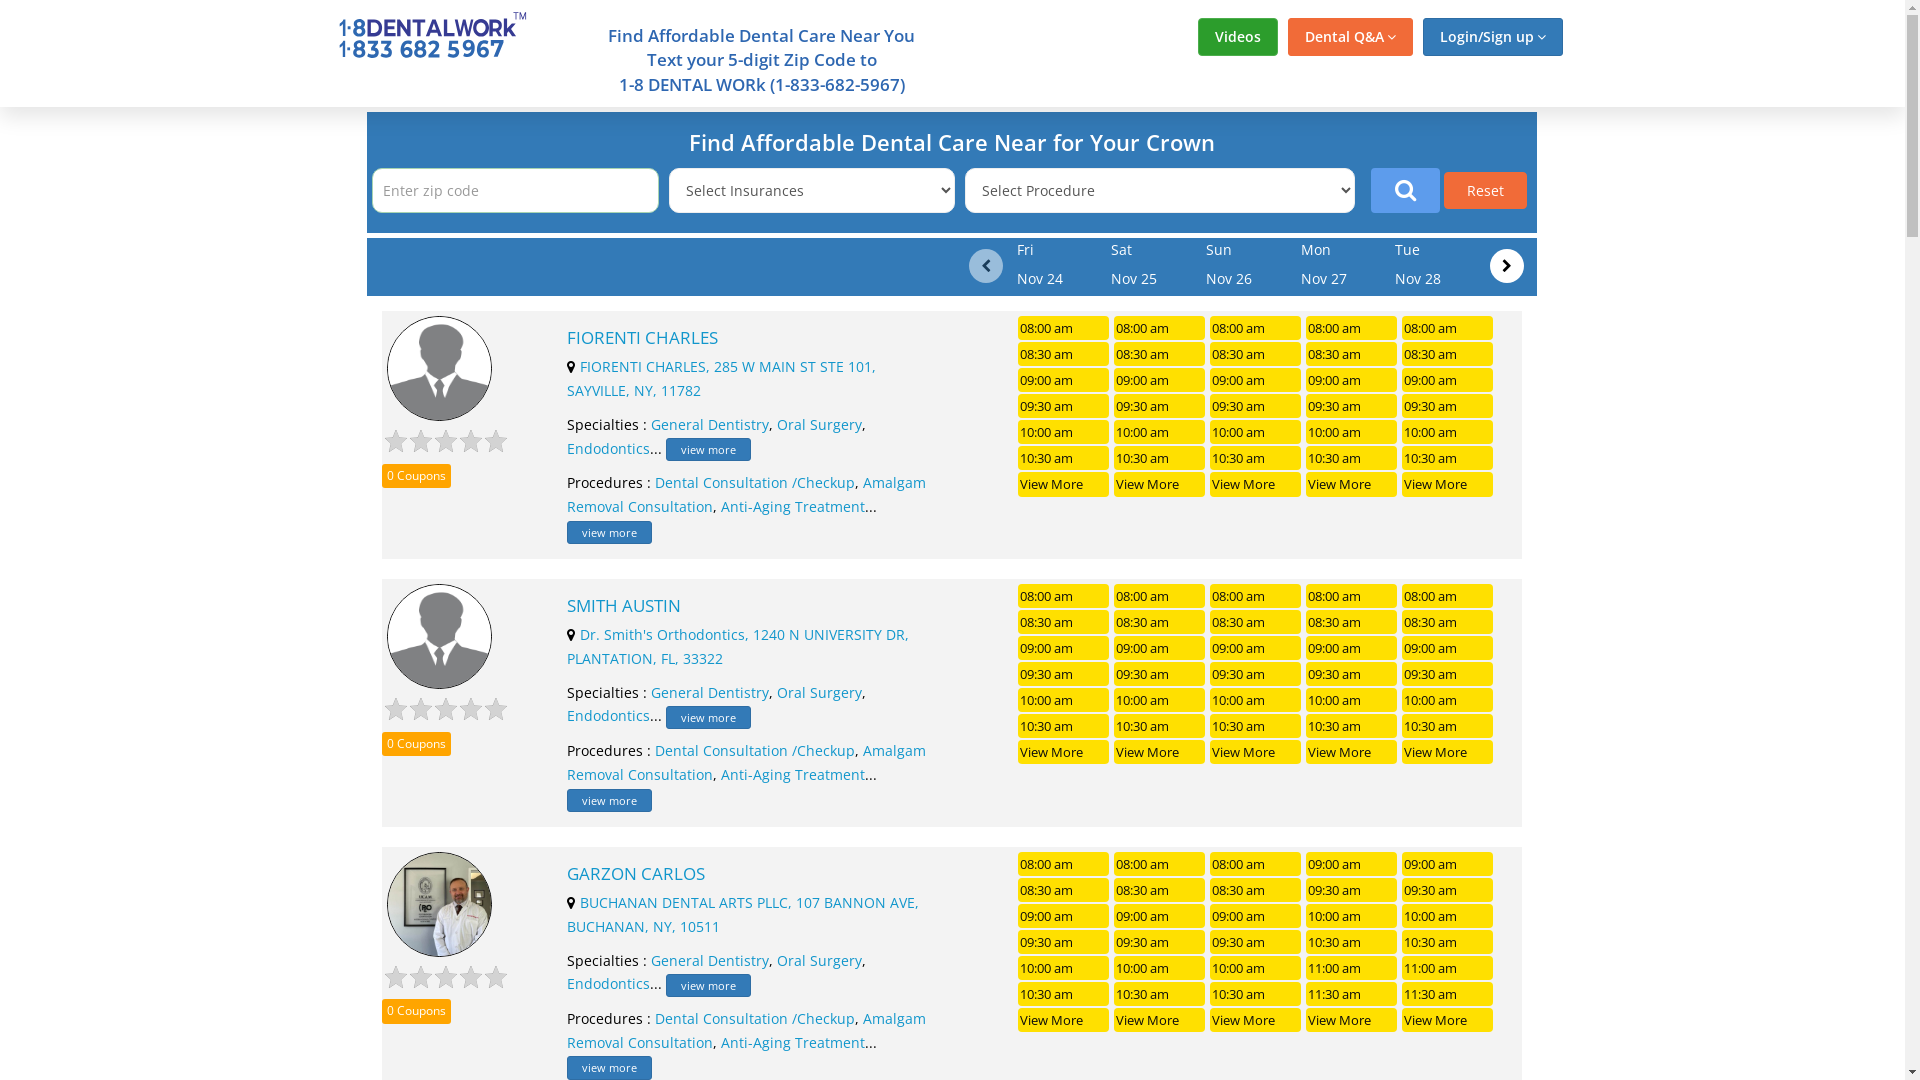  What do you see at coordinates (1256, 1020) in the screenshot?
I see `View More` at bounding box center [1256, 1020].